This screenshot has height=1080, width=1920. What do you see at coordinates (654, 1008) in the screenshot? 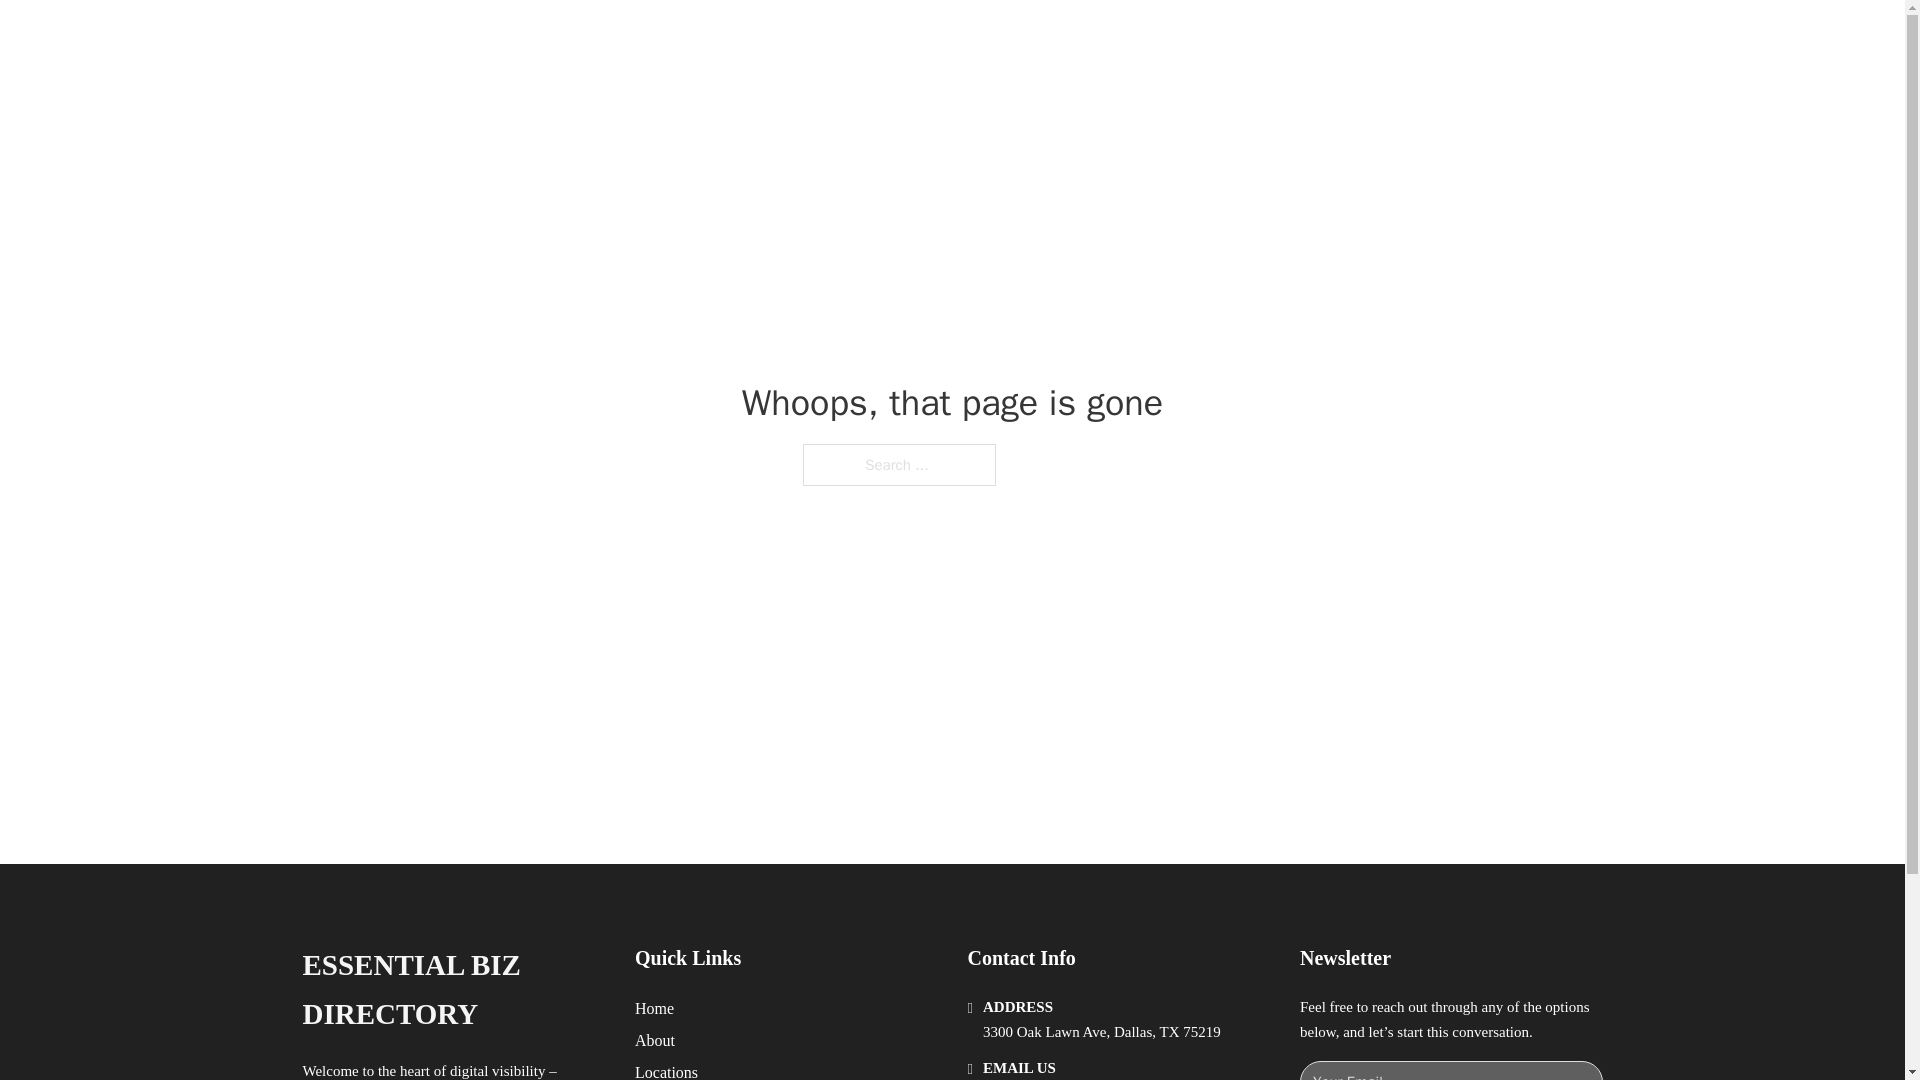
I see `Home` at bounding box center [654, 1008].